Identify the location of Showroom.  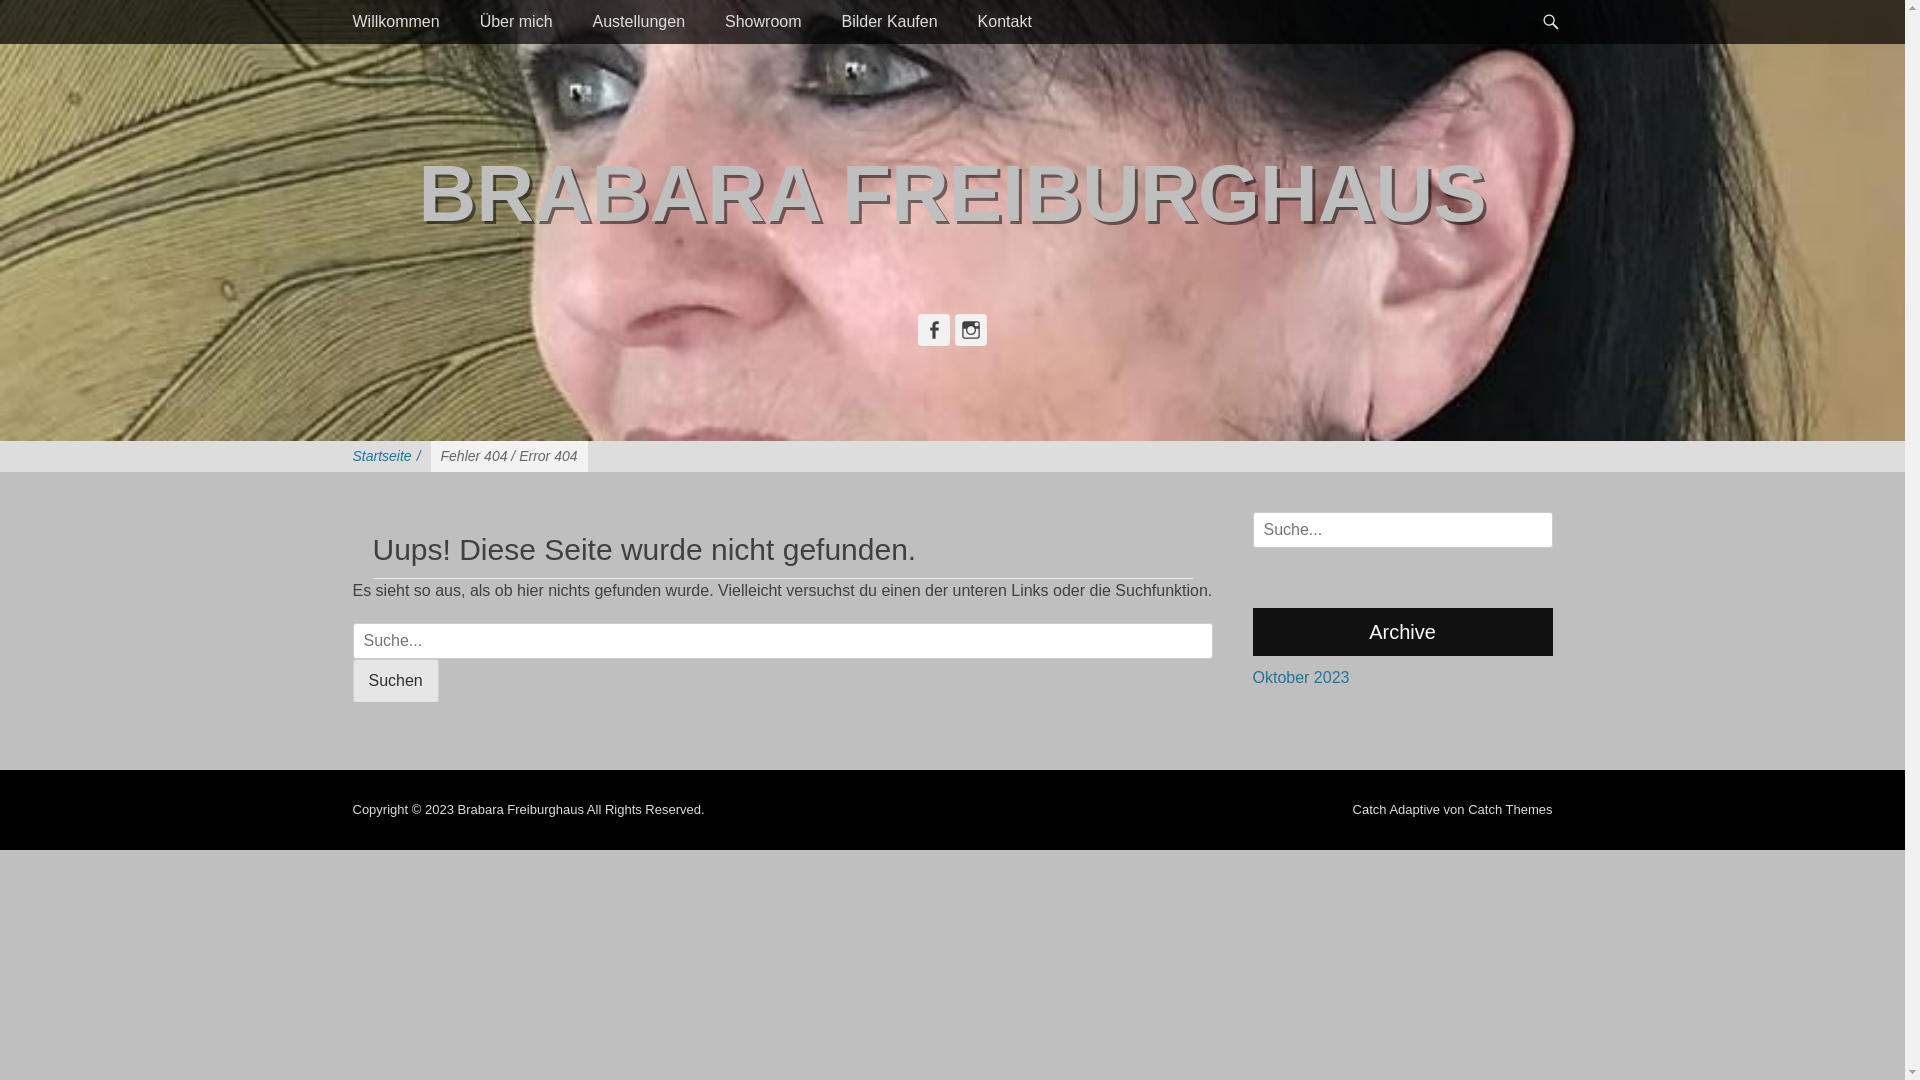
(763, 22).